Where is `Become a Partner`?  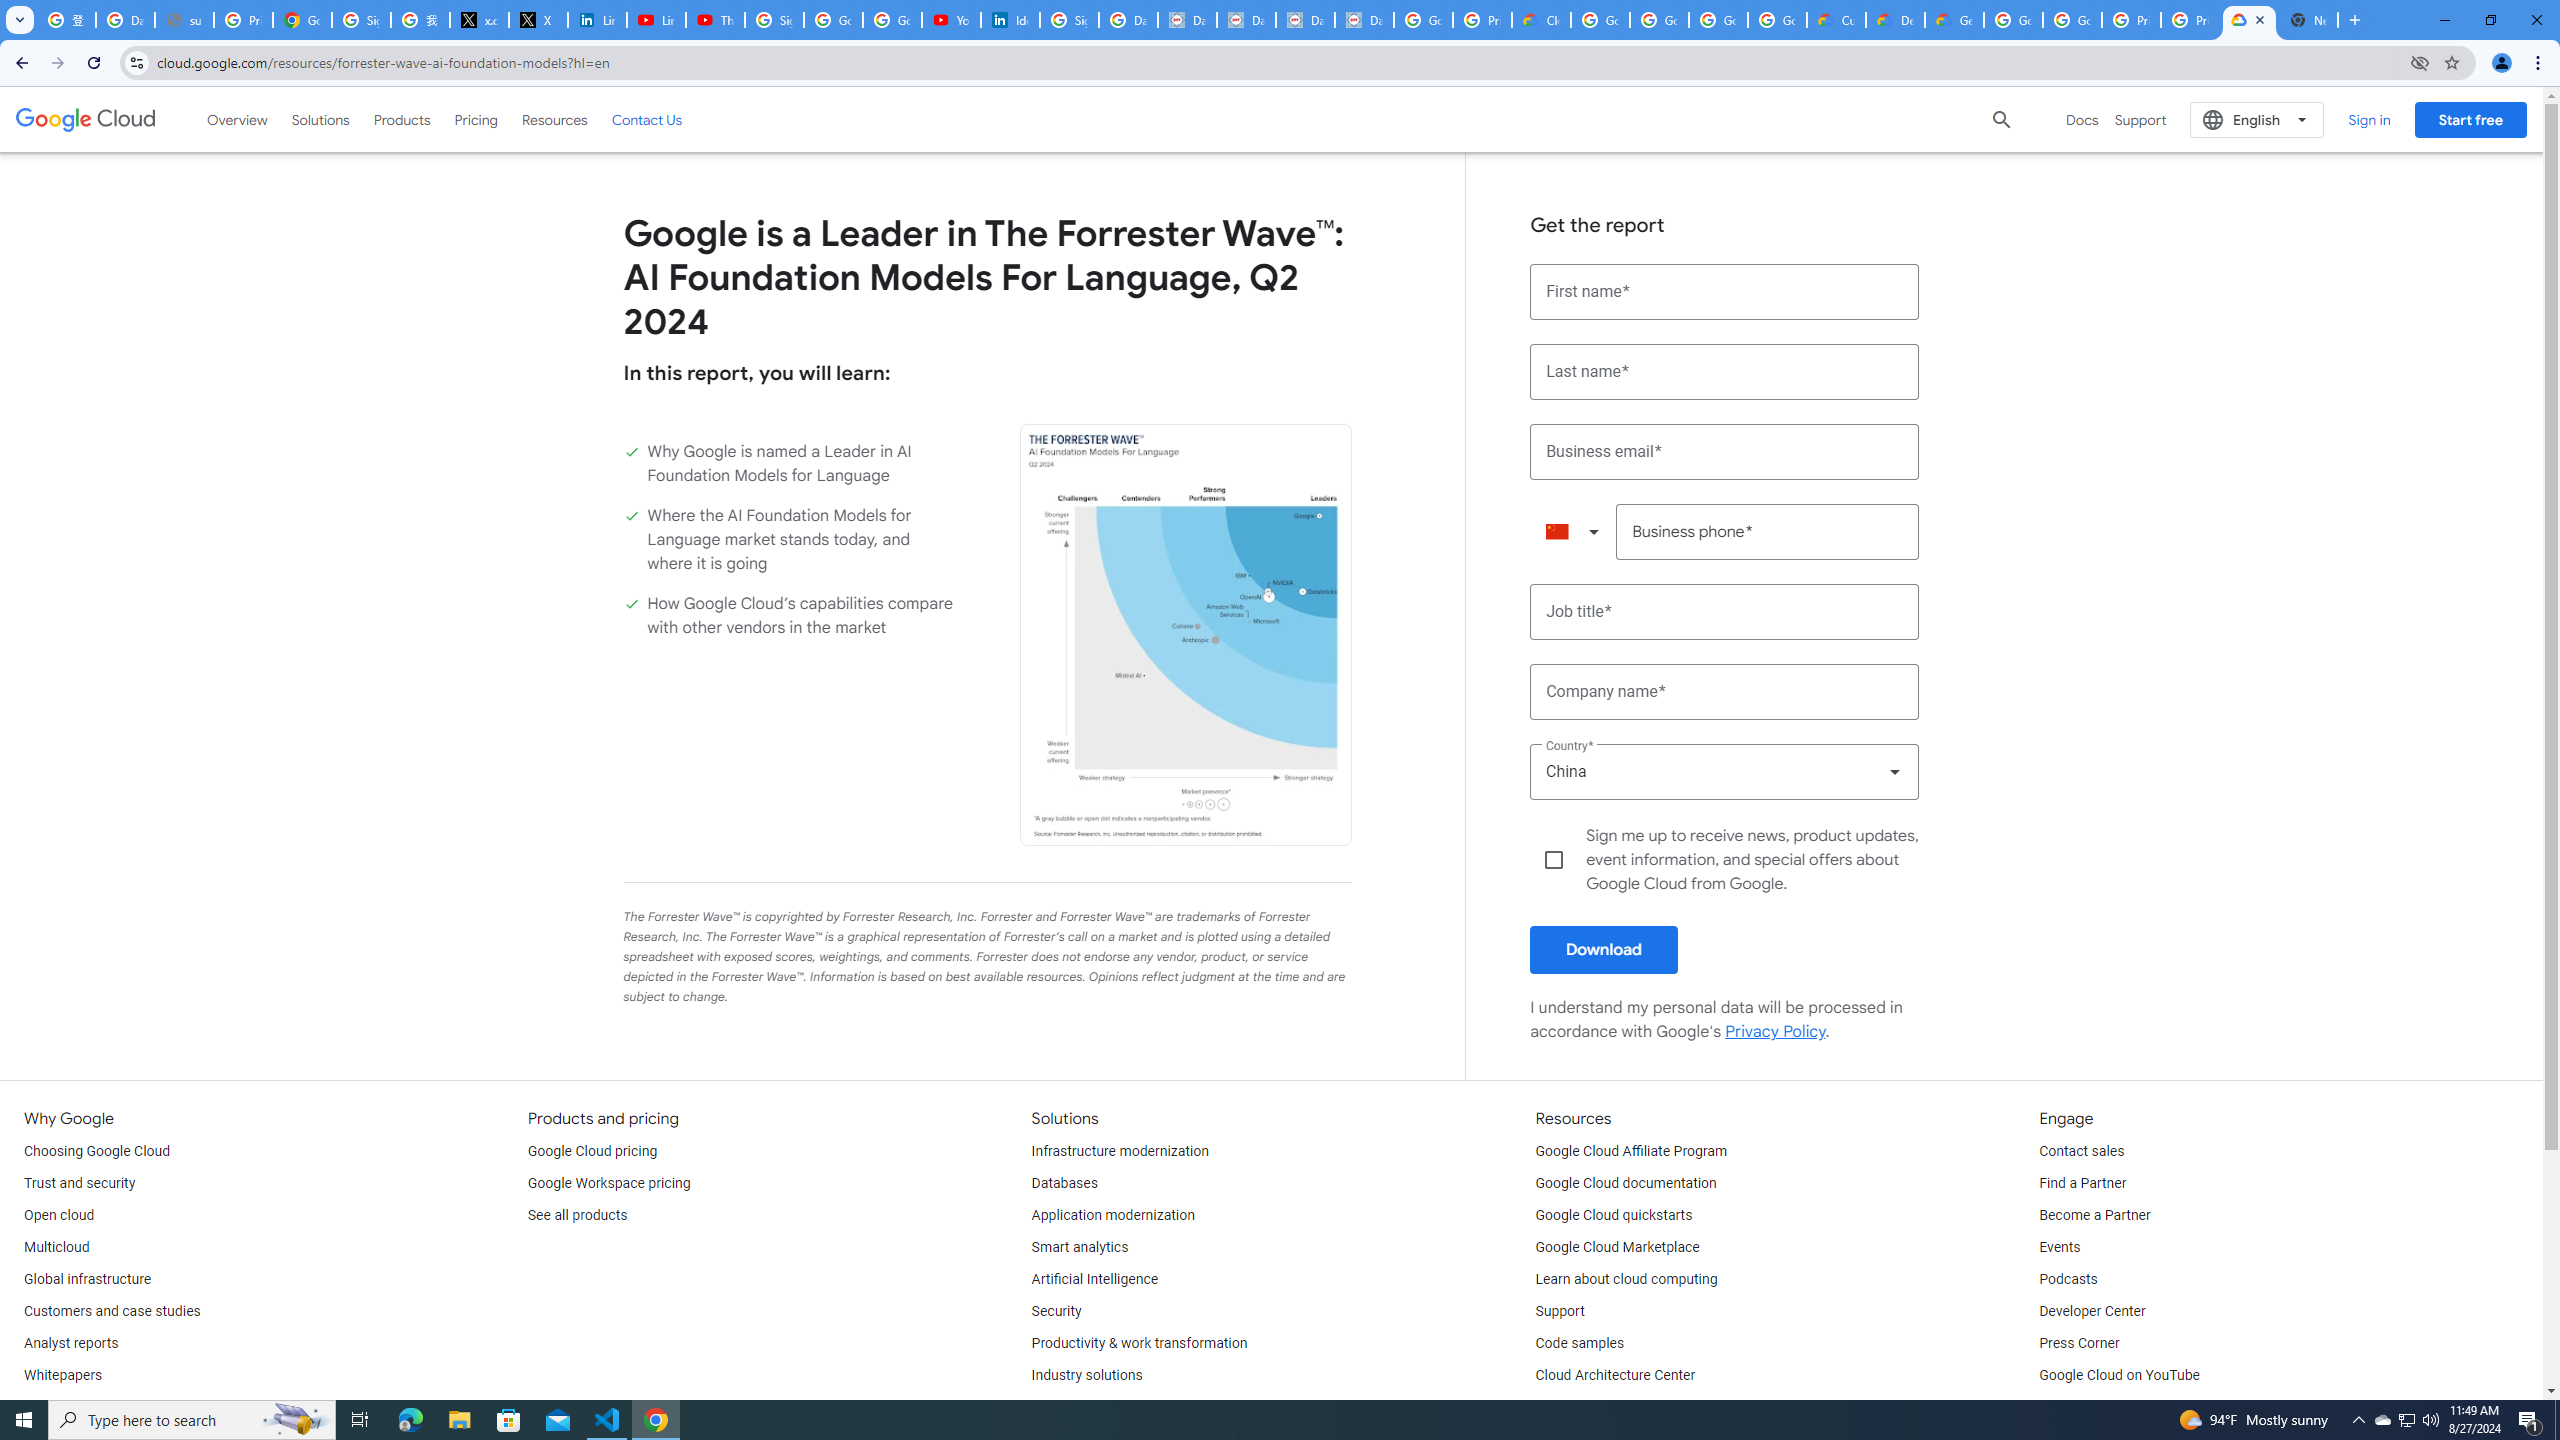 Become a Partner is located at coordinates (2094, 1216).